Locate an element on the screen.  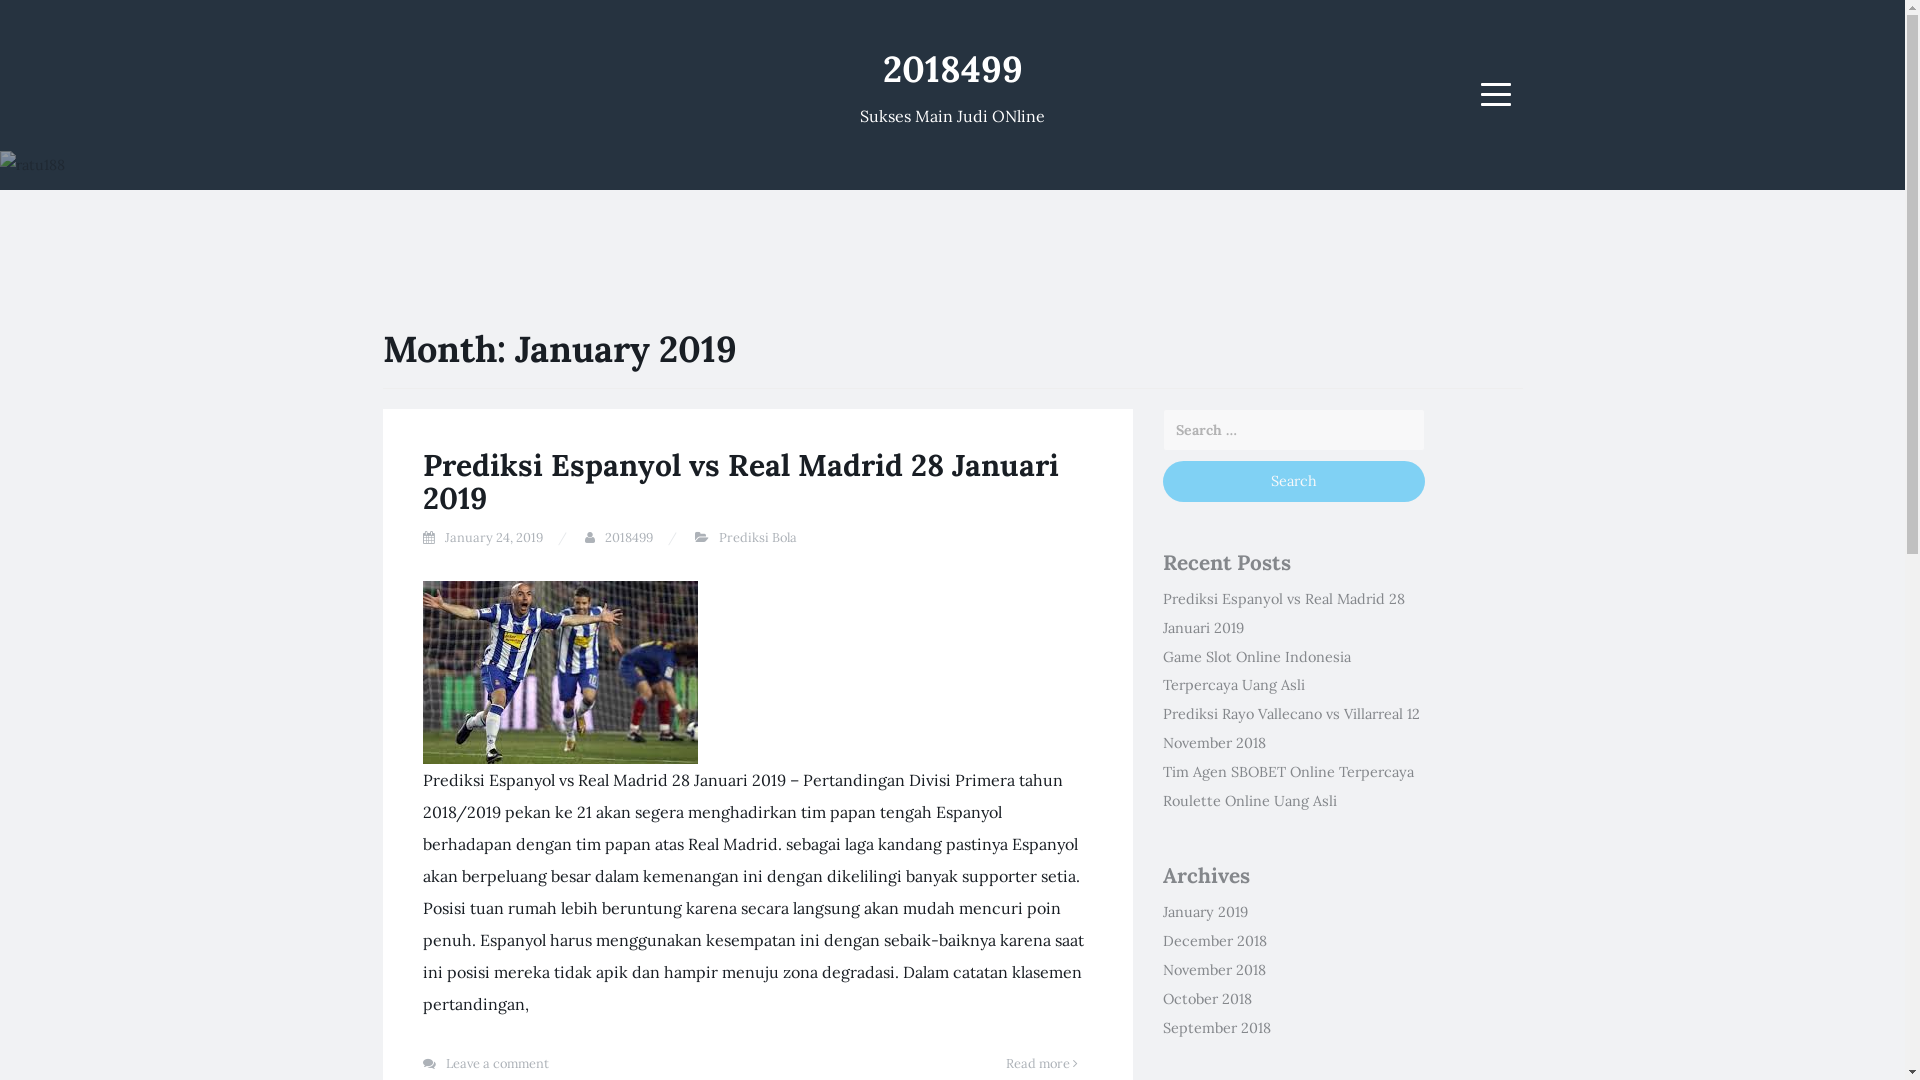
January 2019 is located at coordinates (1204, 912).